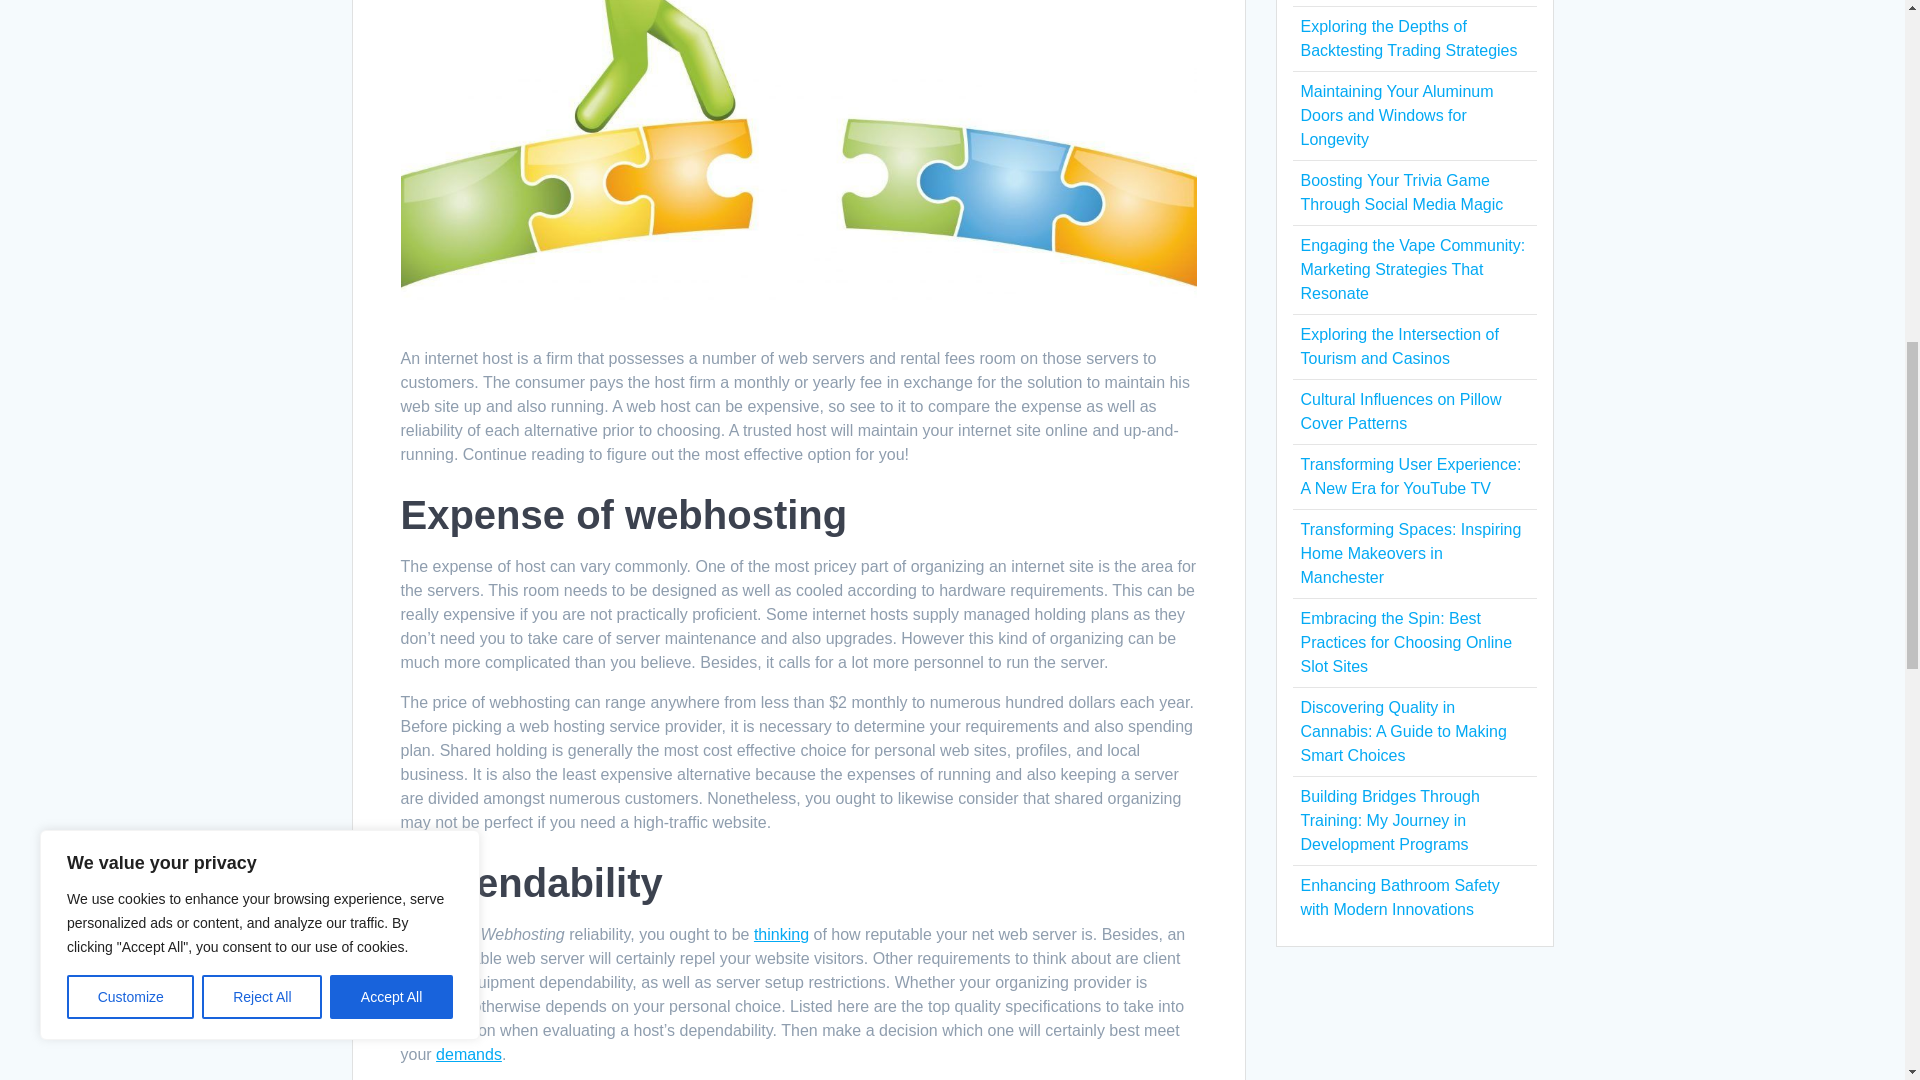 Image resolution: width=1920 pixels, height=1080 pixels. Describe the element at coordinates (1401, 192) in the screenshot. I see `Boosting Your Trivia Game Through Social Media Magic` at that location.